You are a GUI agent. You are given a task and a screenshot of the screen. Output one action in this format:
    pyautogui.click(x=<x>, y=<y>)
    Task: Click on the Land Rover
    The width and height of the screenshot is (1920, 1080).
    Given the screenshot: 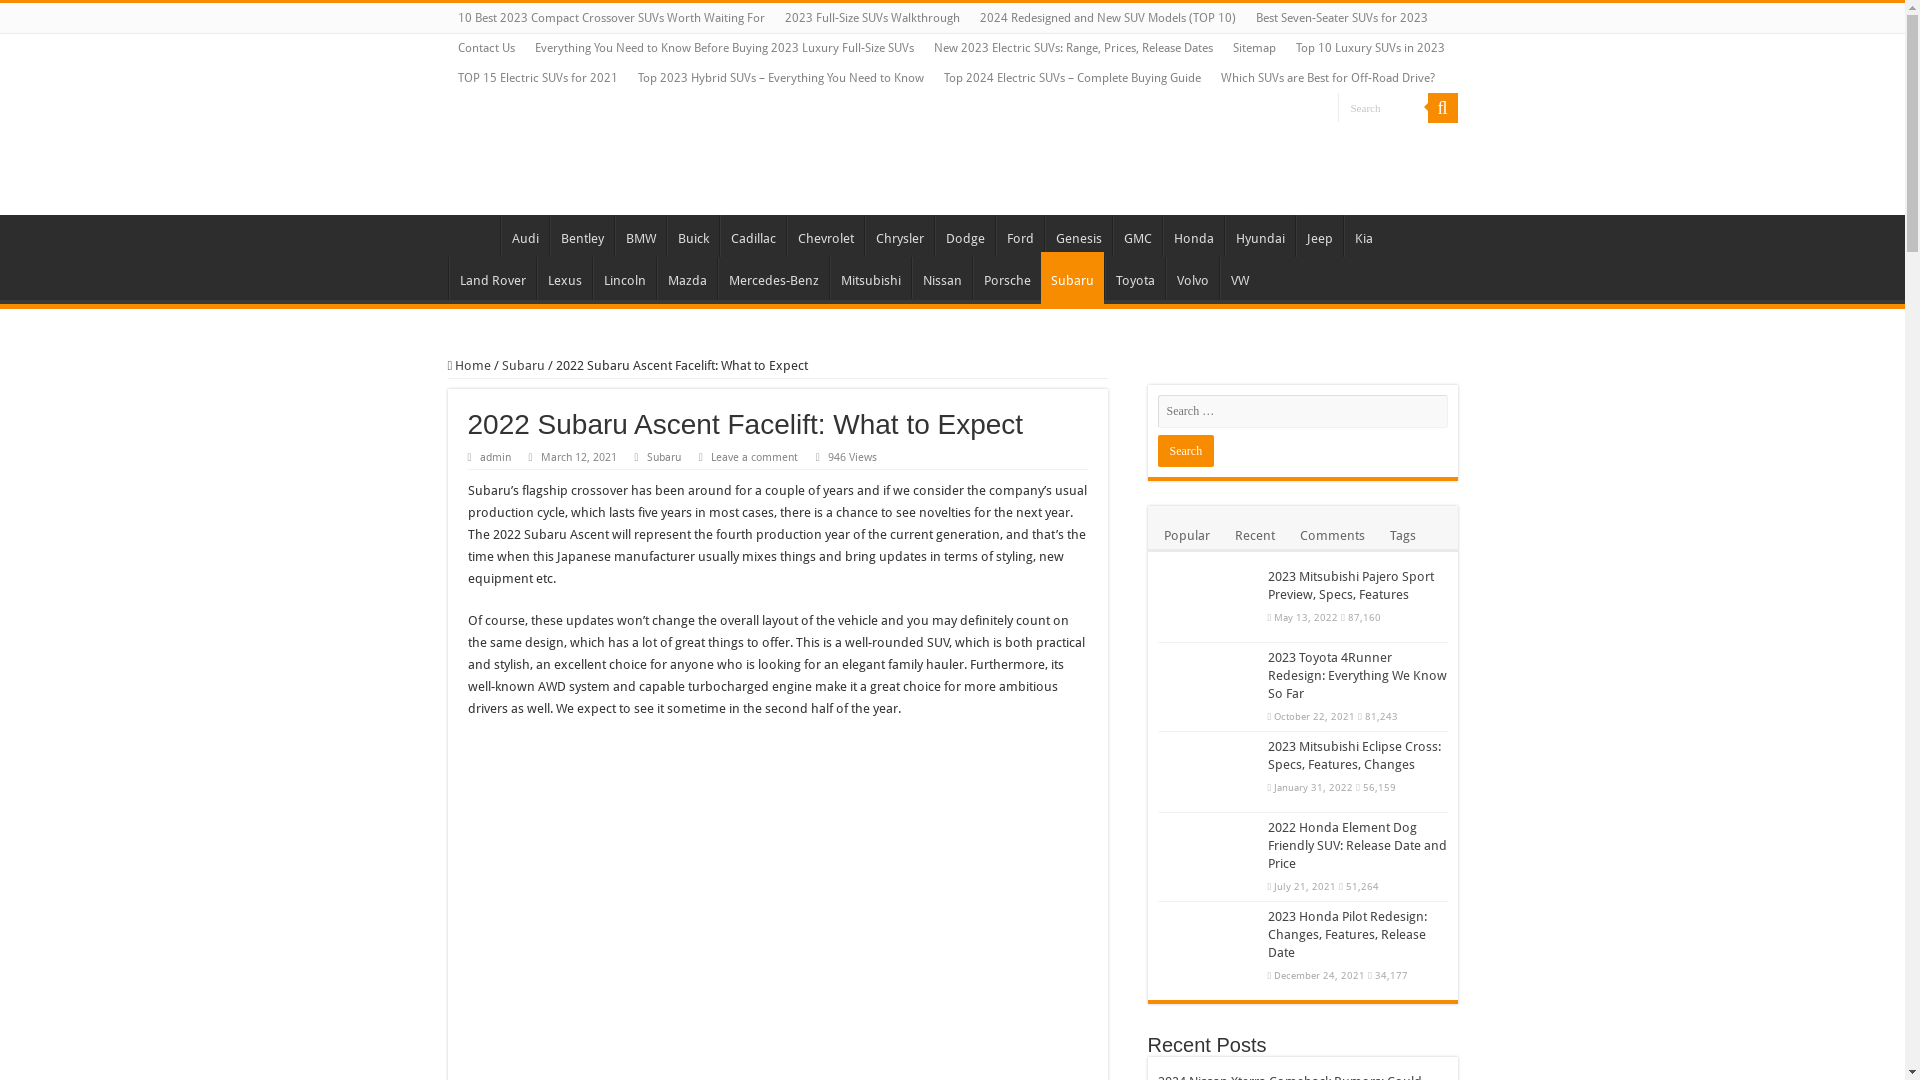 What is the action you would take?
    pyautogui.click(x=492, y=278)
    